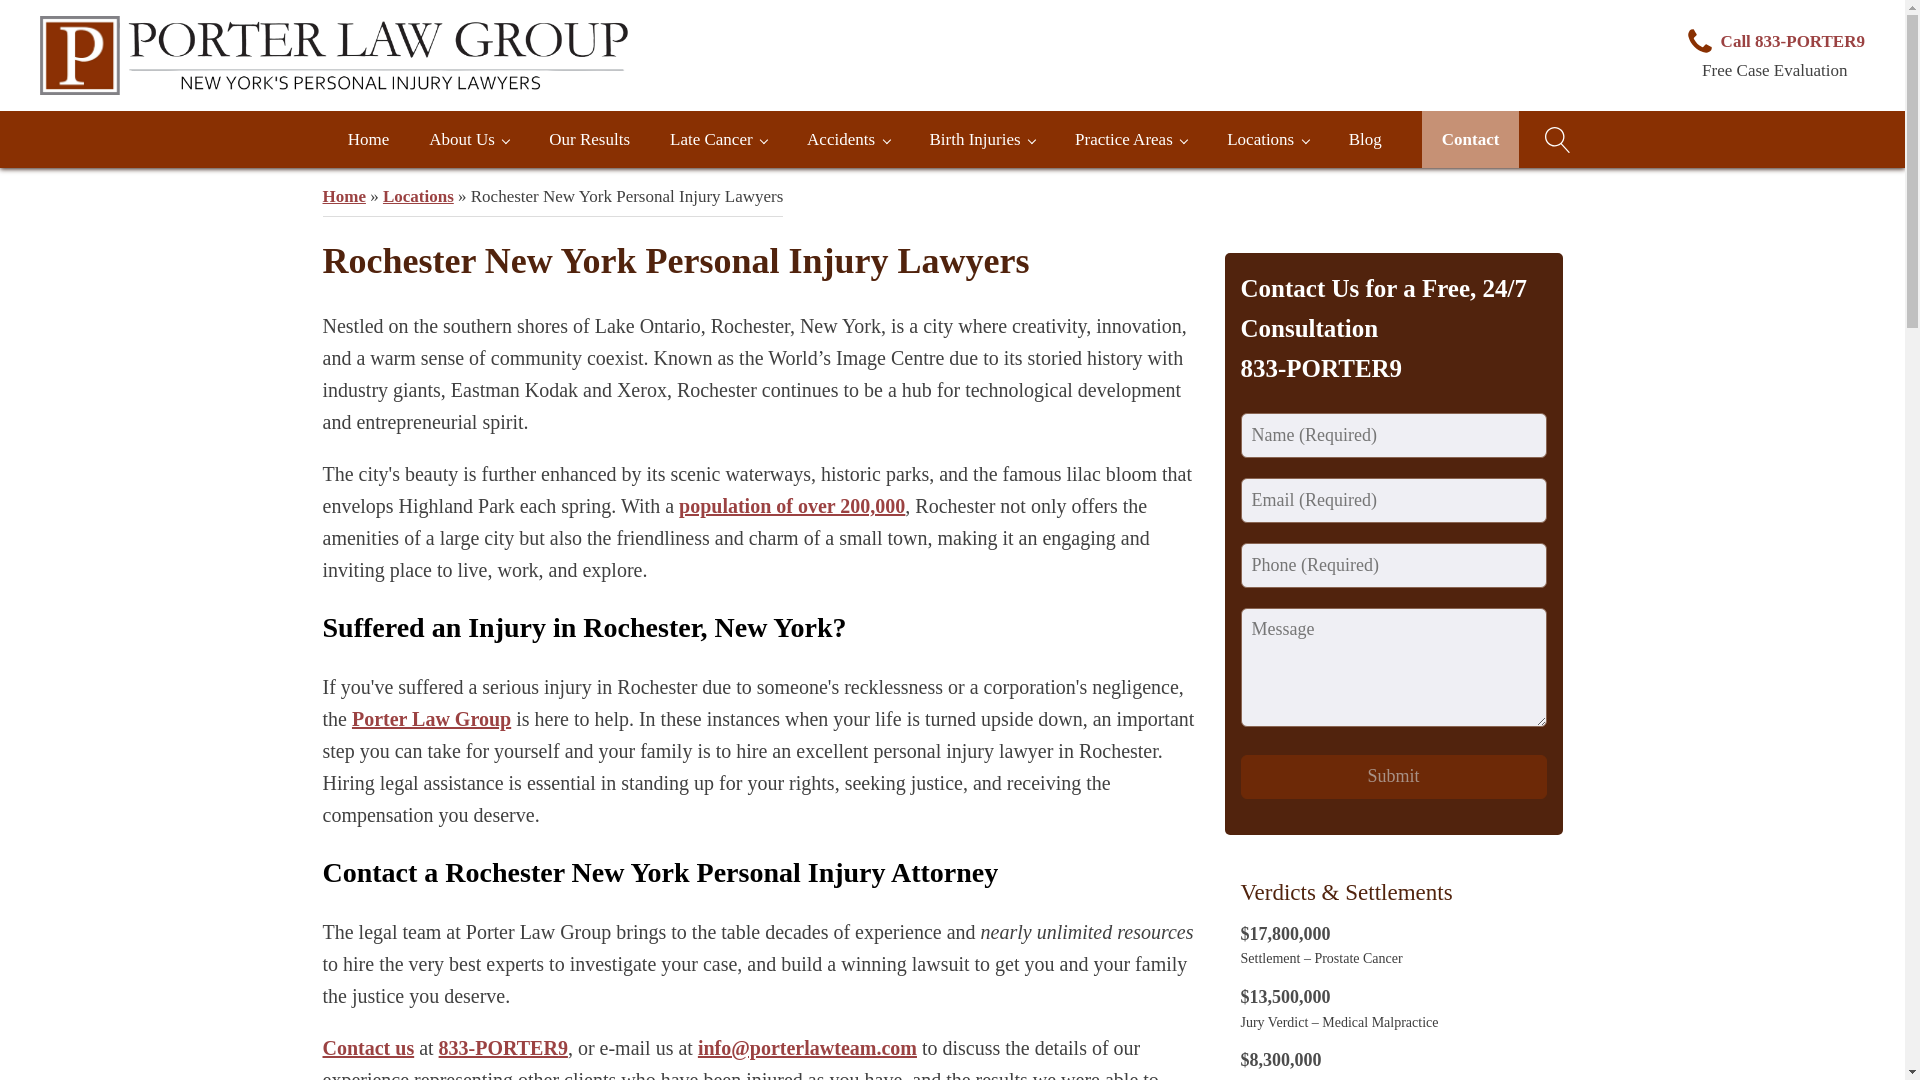  Describe the element at coordinates (981, 140) in the screenshot. I see `Birth Injuries` at that location.